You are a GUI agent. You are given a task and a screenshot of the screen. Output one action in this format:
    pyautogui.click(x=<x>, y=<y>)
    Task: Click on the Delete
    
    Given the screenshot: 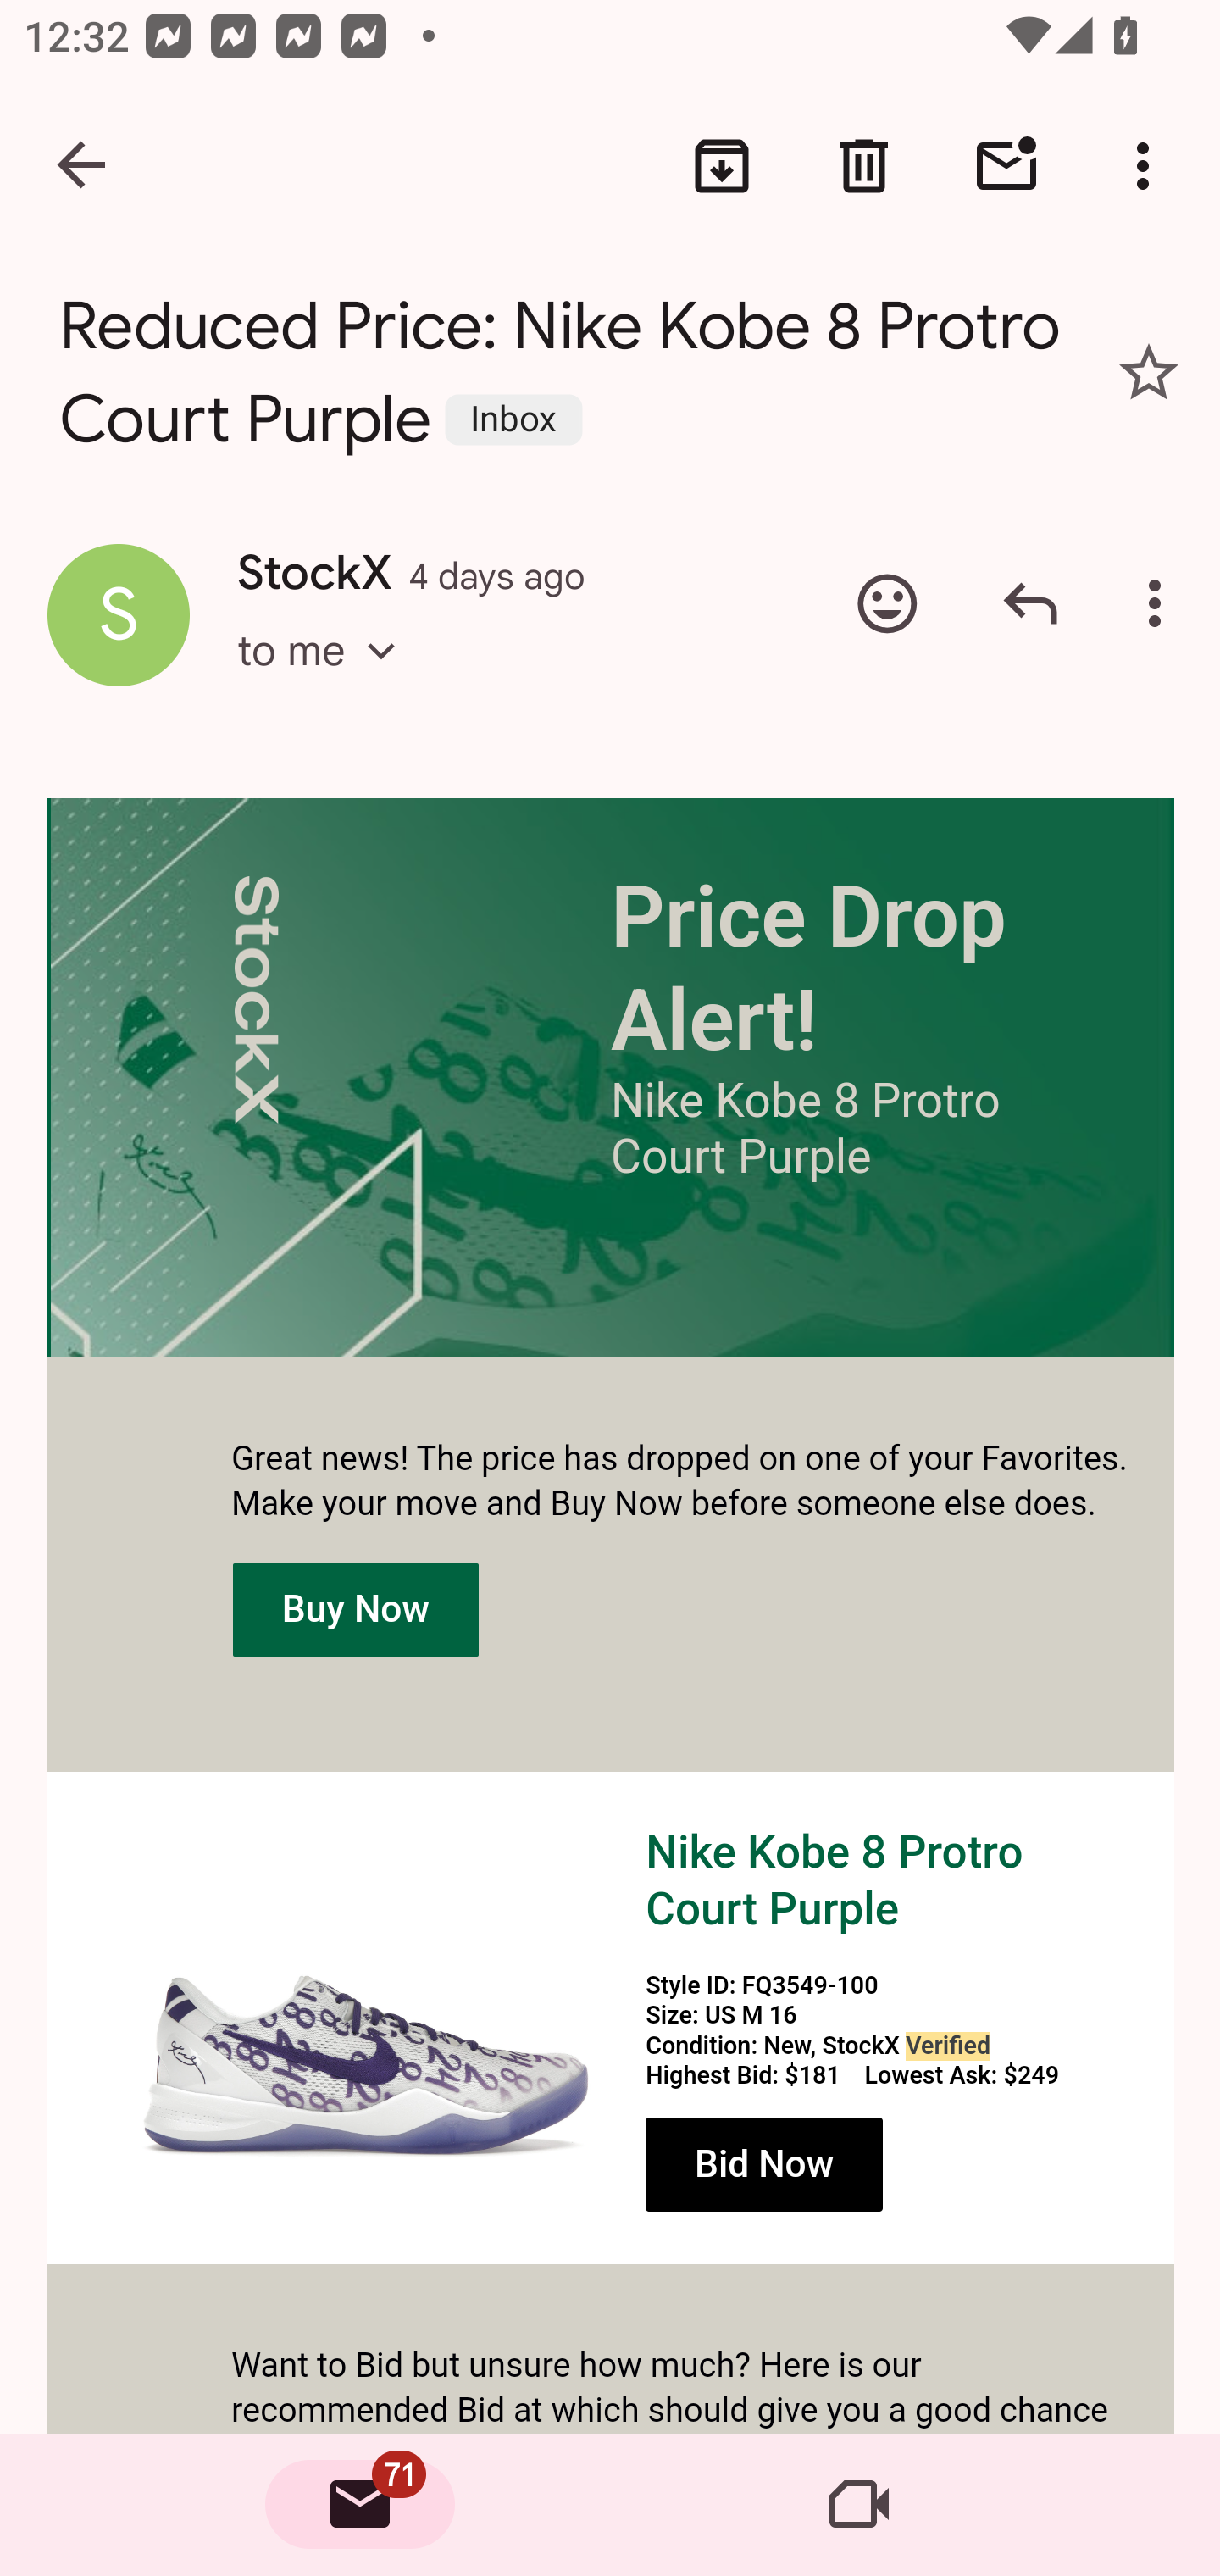 What is the action you would take?
    pyautogui.click(x=864, y=166)
    